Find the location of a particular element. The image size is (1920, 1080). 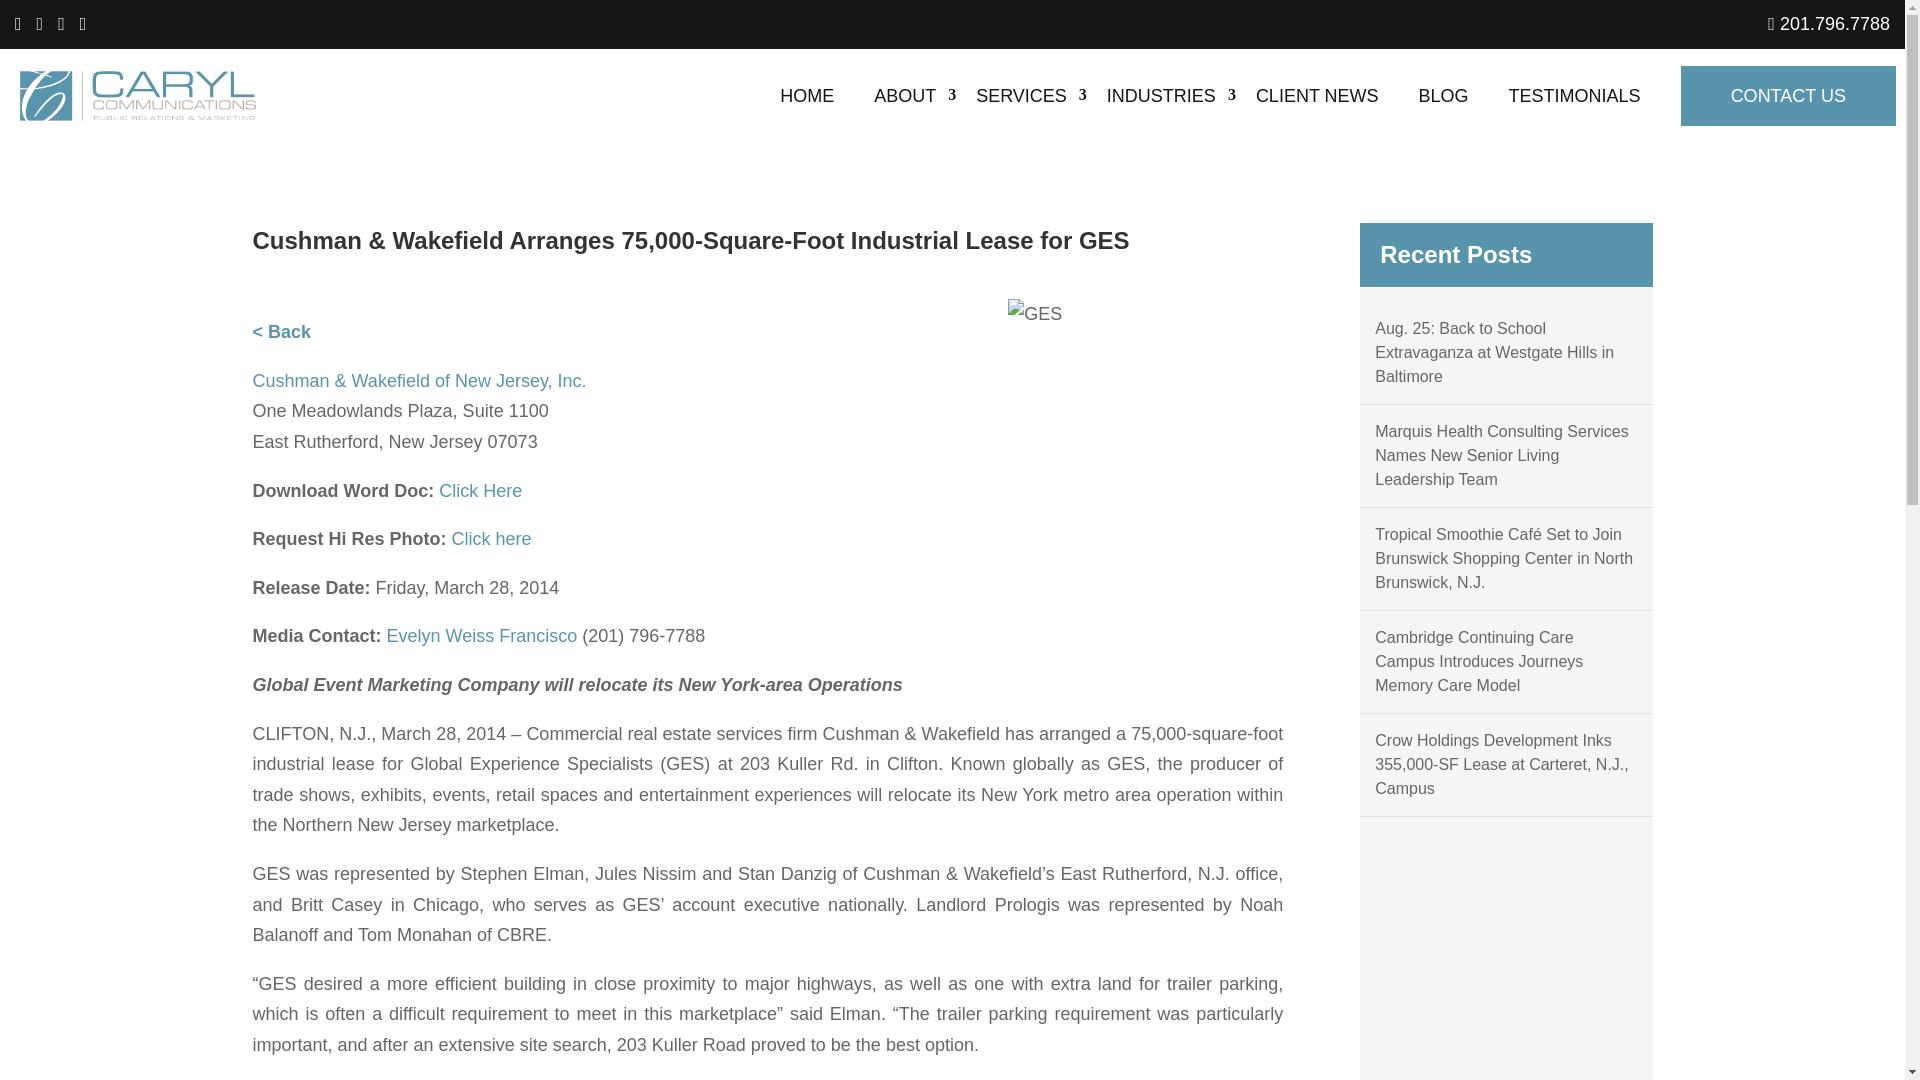

CLIENT NEWS is located at coordinates (1316, 95).